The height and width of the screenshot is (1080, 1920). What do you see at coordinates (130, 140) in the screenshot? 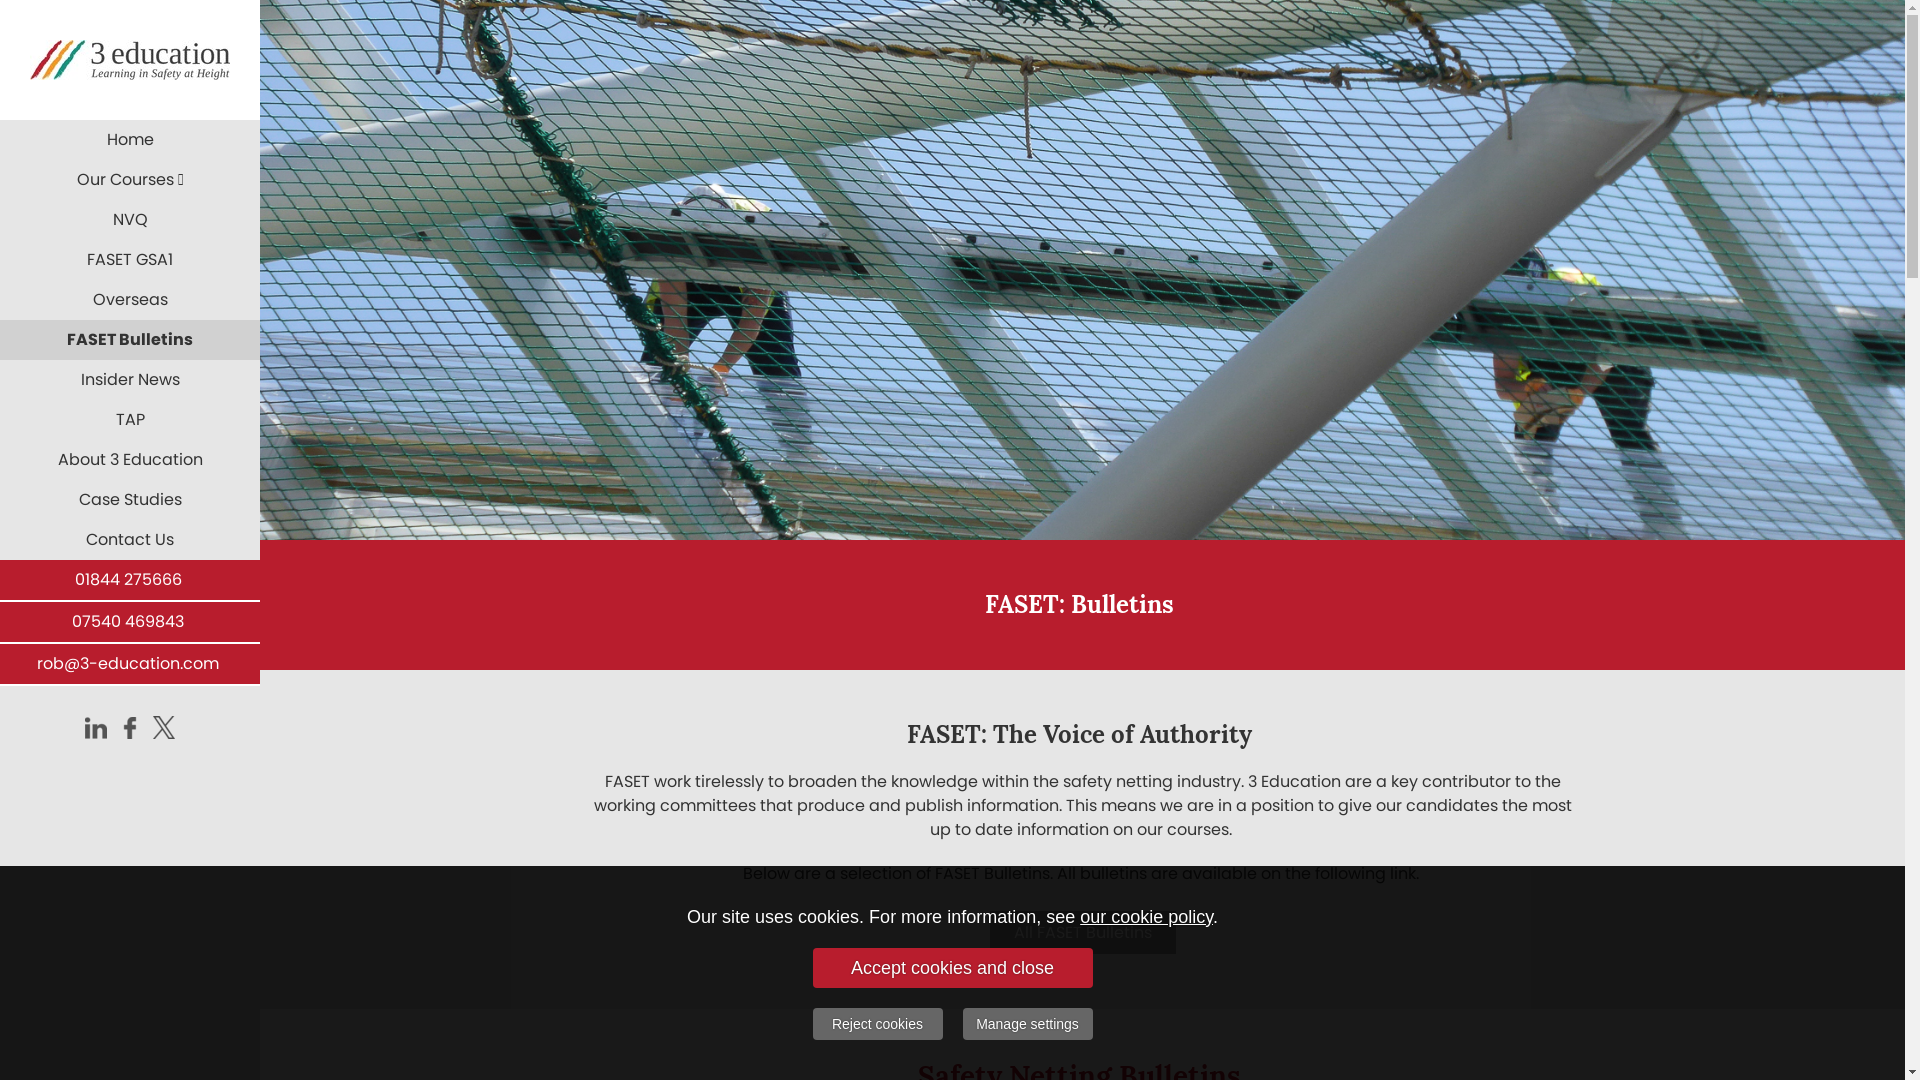
I see `Home` at bounding box center [130, 140].